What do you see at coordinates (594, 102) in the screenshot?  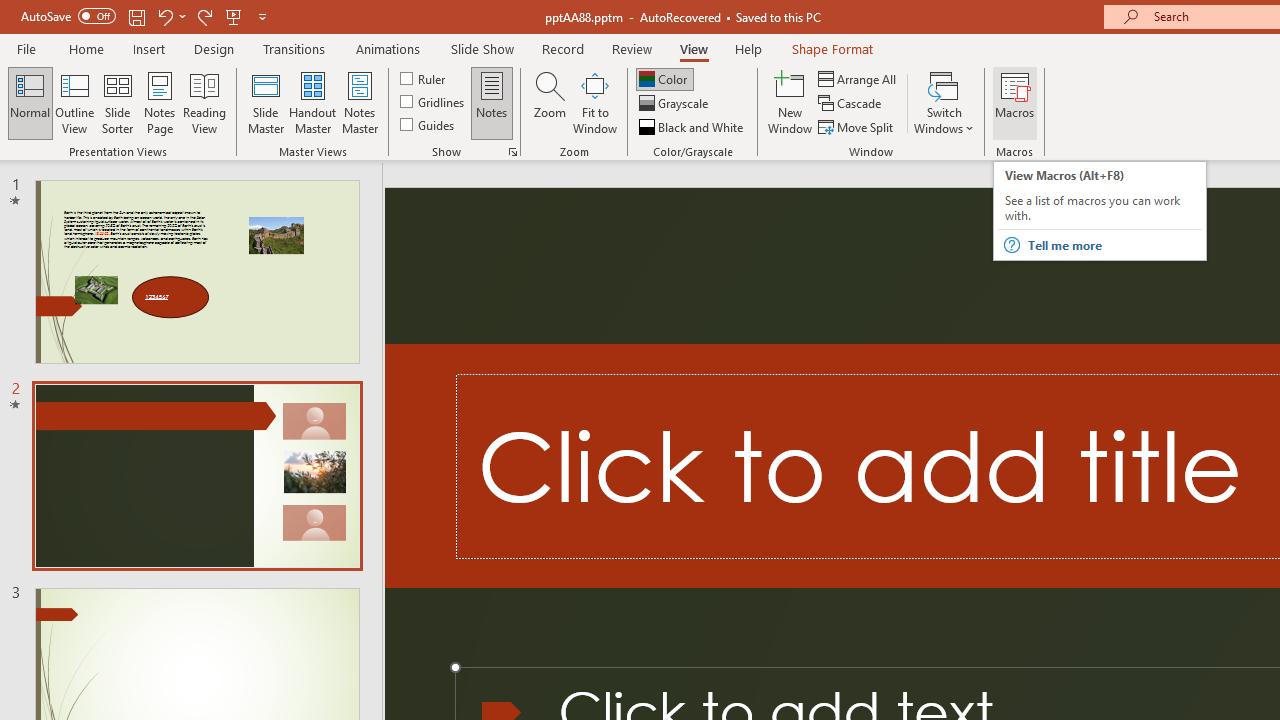 I see `Fit to Window` at bounding box center [594, 102].